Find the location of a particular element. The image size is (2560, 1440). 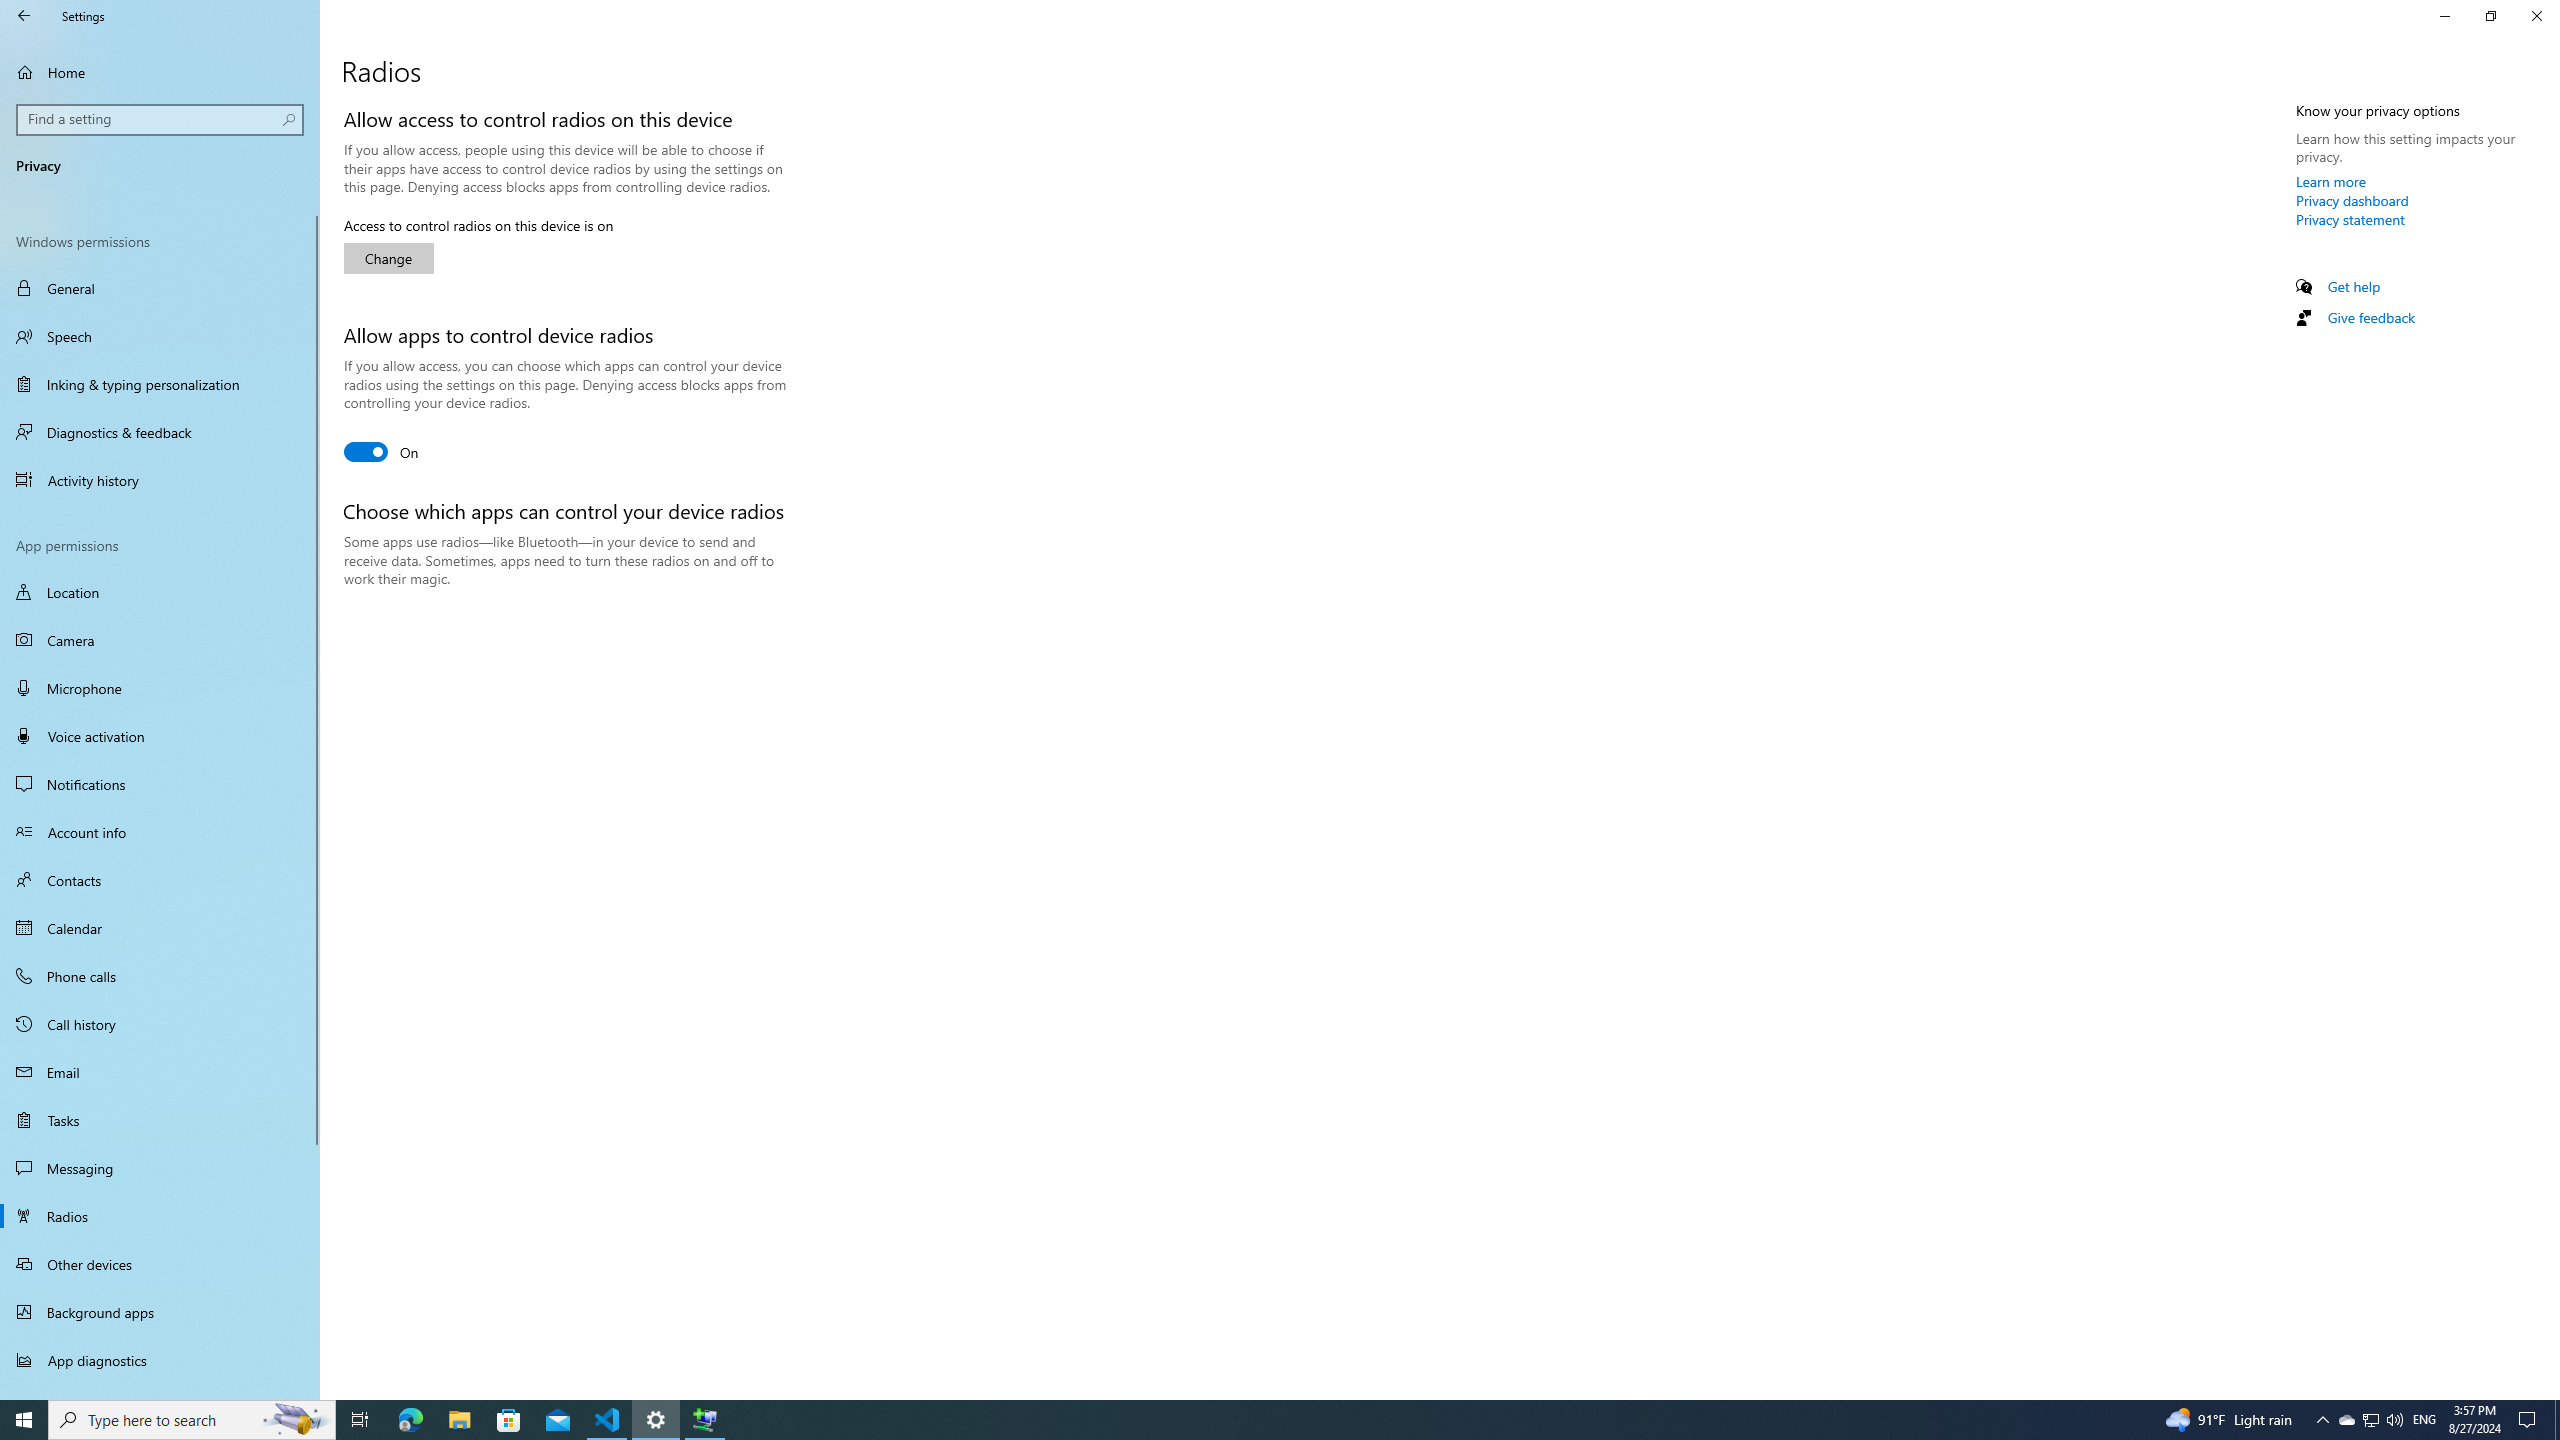

Microphone is located at coordinates (160, 687).